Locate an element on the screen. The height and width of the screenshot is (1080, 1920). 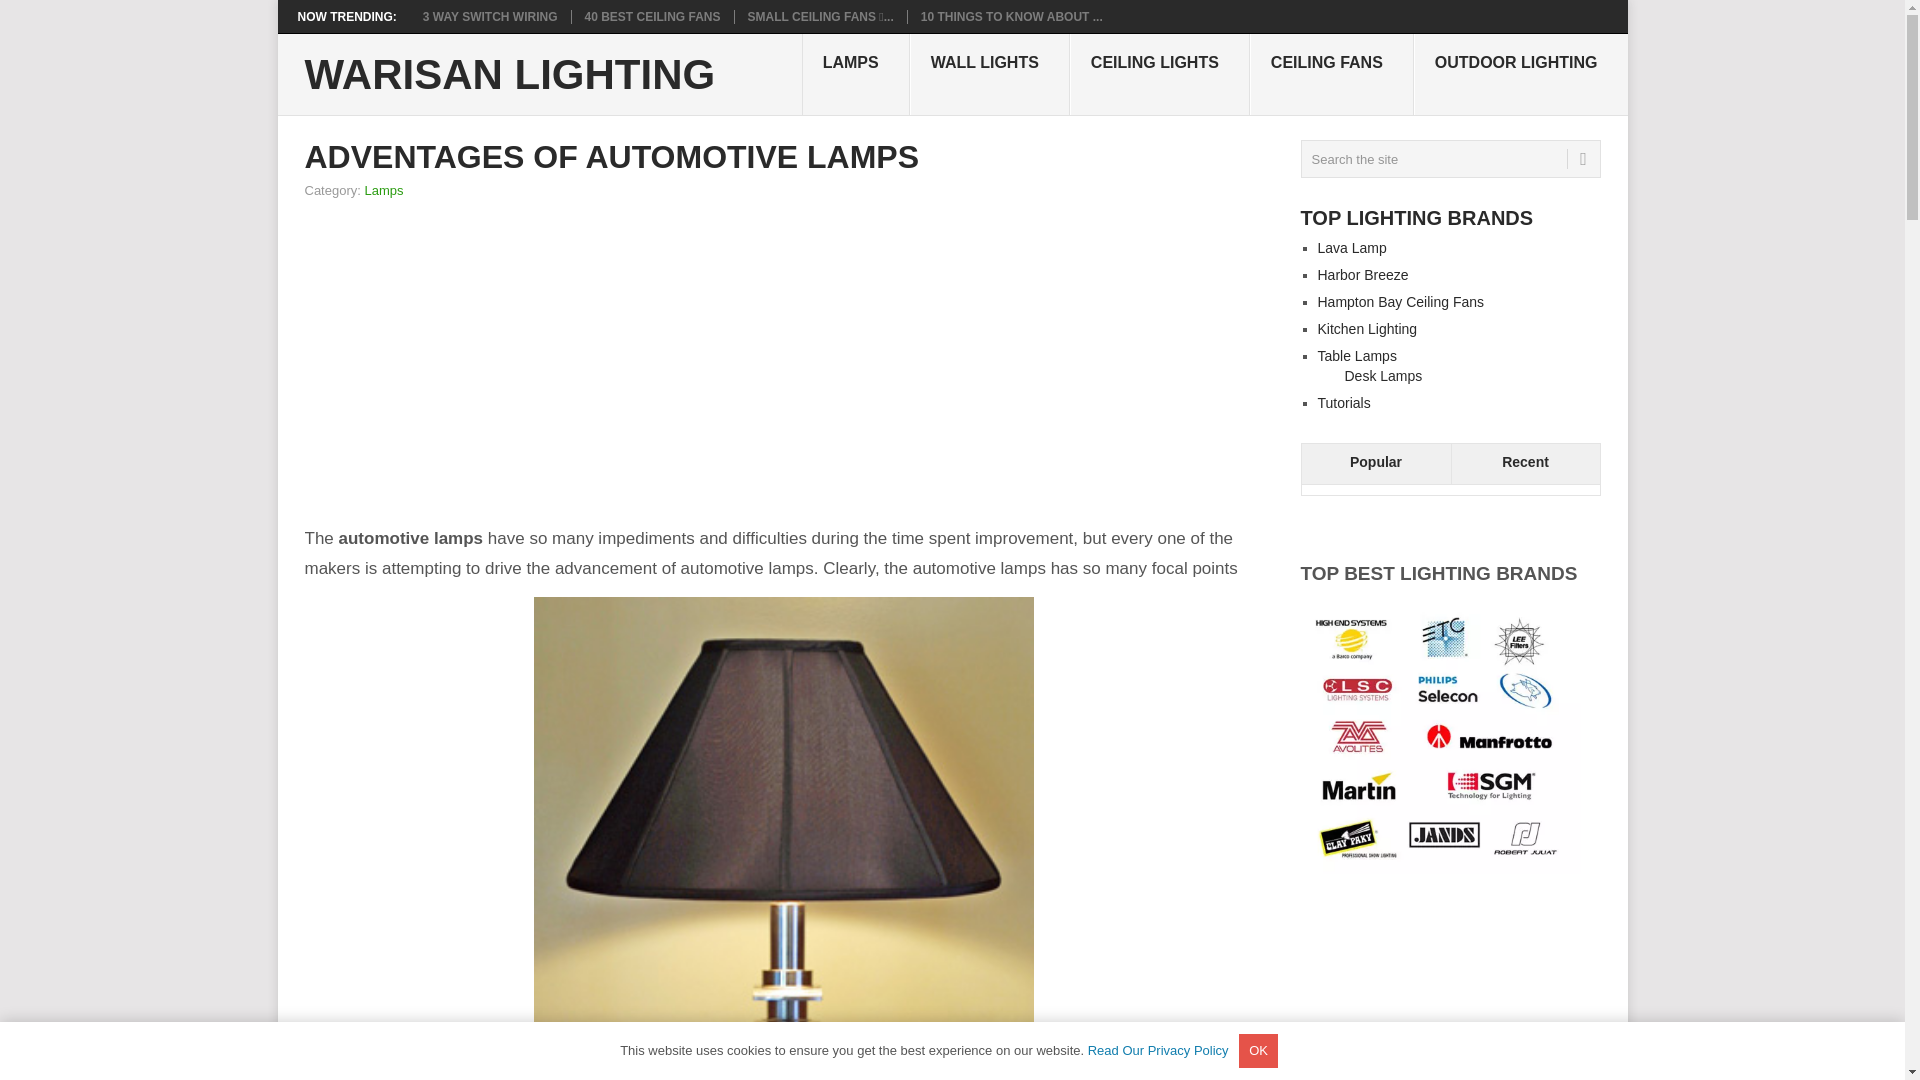
WALL LIGHTS is located at coordinates (990, 74).